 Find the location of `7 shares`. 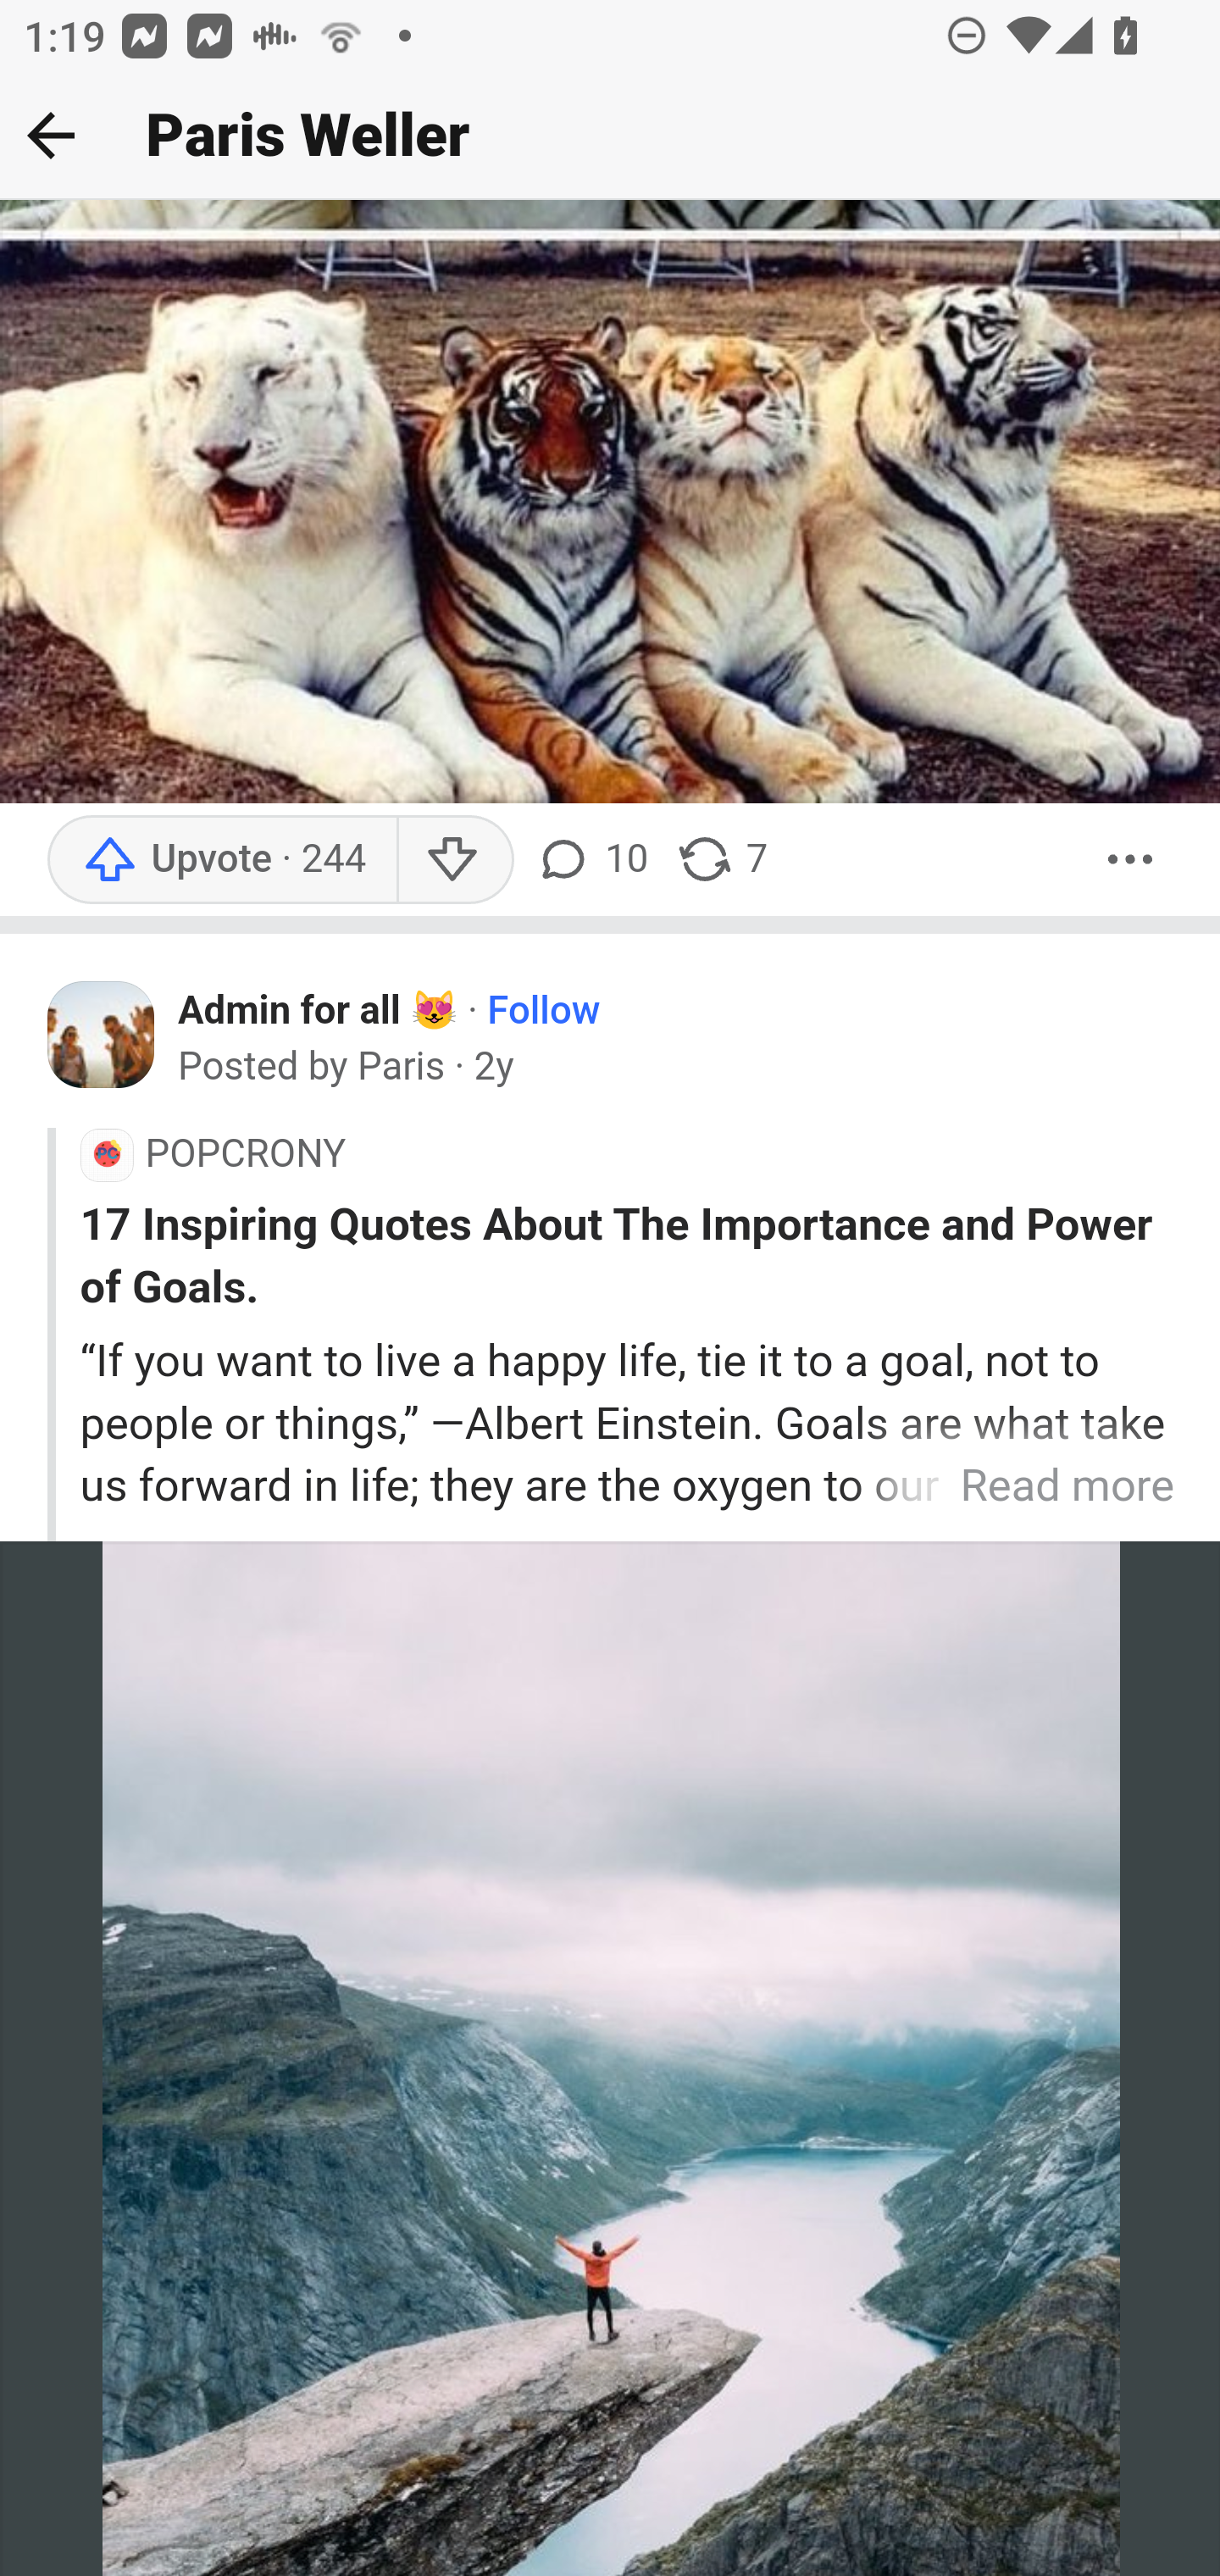

7 shares is located at coordinates (722, 860).